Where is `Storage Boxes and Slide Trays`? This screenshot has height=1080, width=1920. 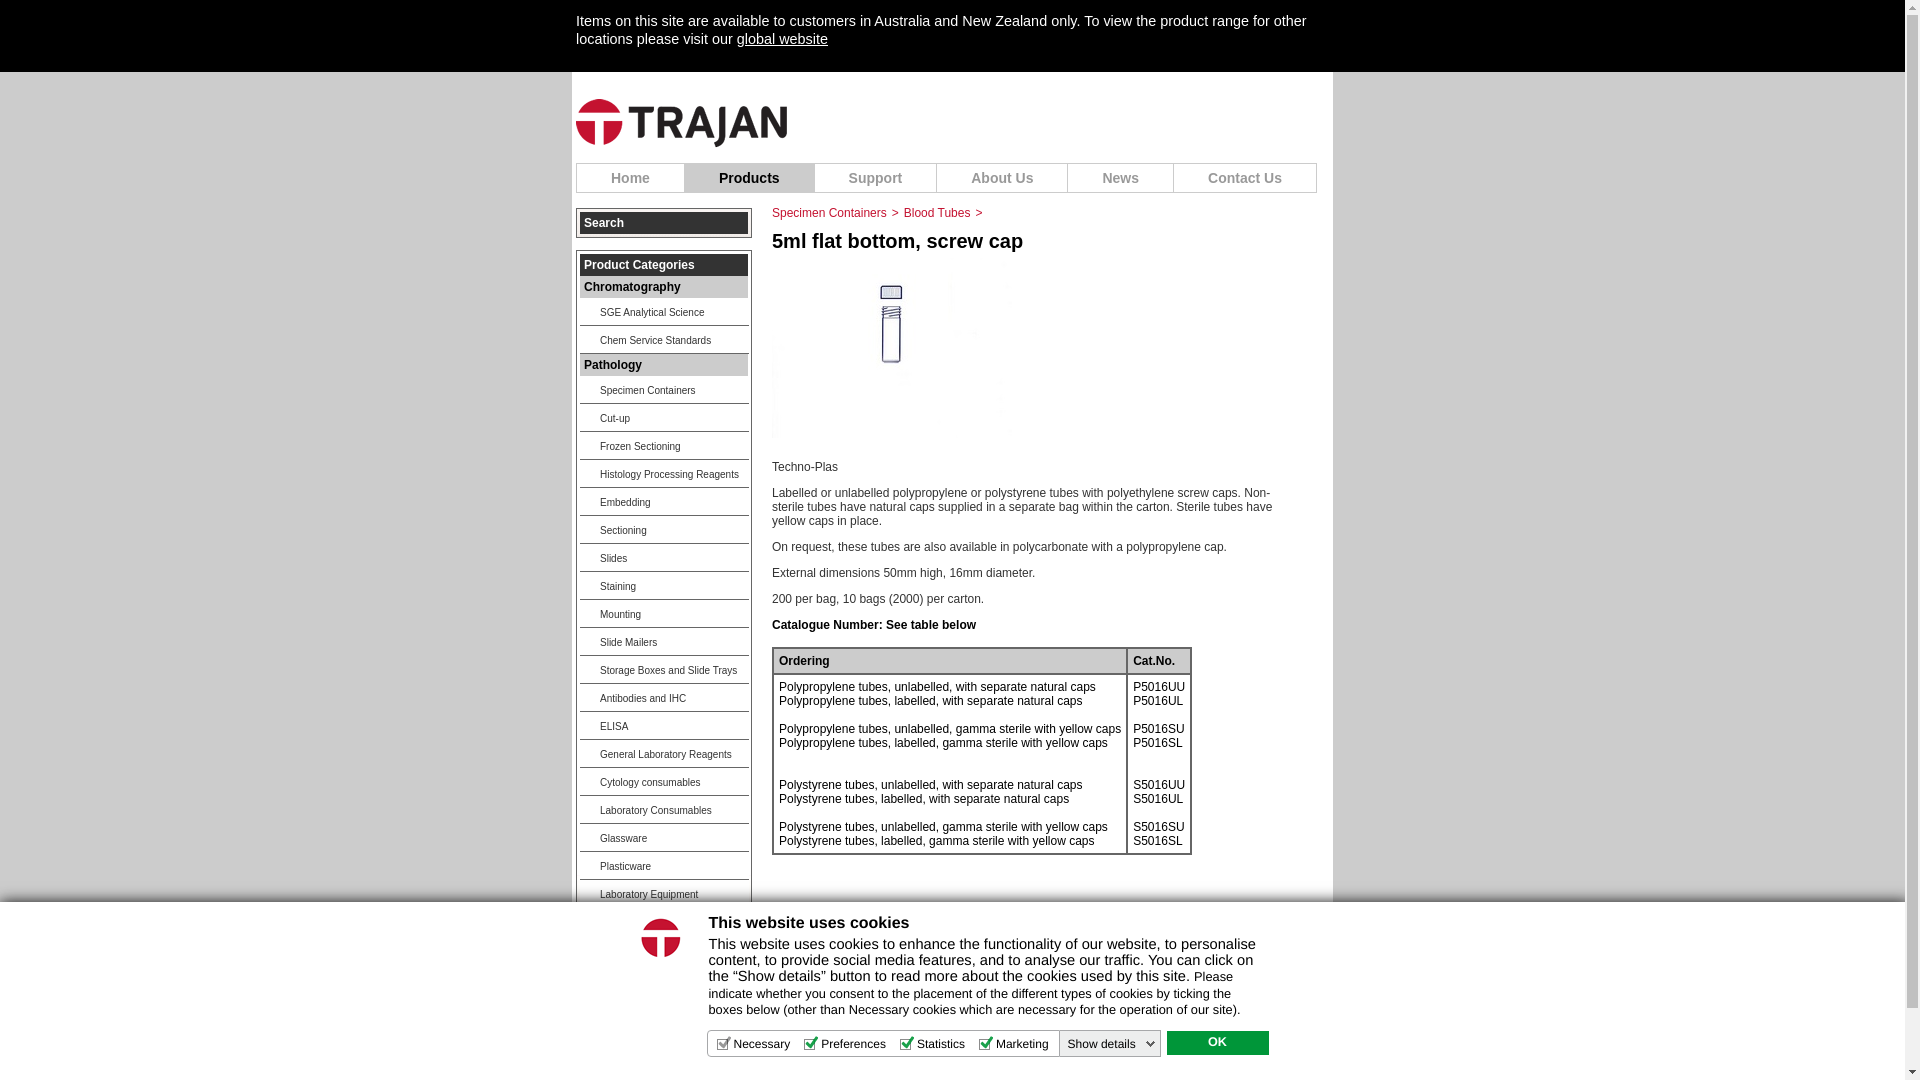
Storage Boxes and Slide Trays is located at coordinates (664, 670).